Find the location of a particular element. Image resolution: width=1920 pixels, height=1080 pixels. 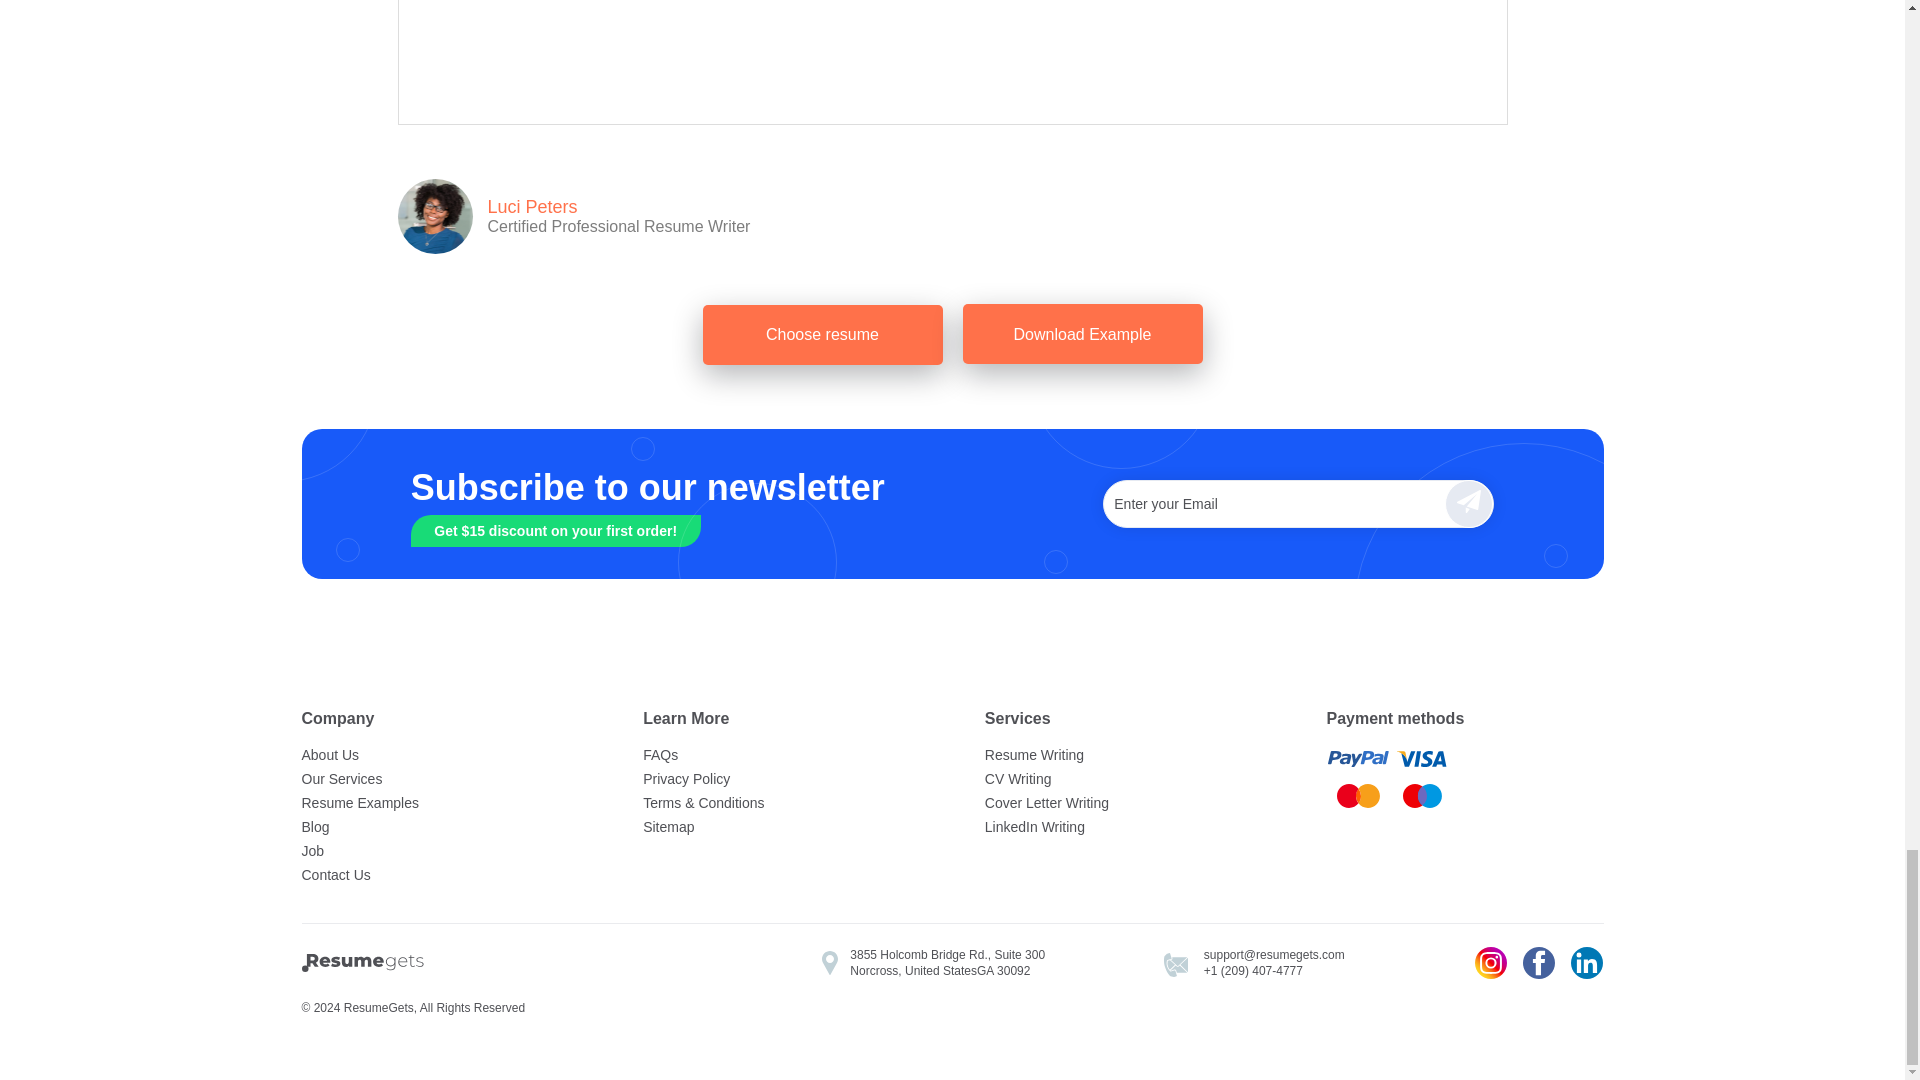

About Us is located at coordinates (440, 754).